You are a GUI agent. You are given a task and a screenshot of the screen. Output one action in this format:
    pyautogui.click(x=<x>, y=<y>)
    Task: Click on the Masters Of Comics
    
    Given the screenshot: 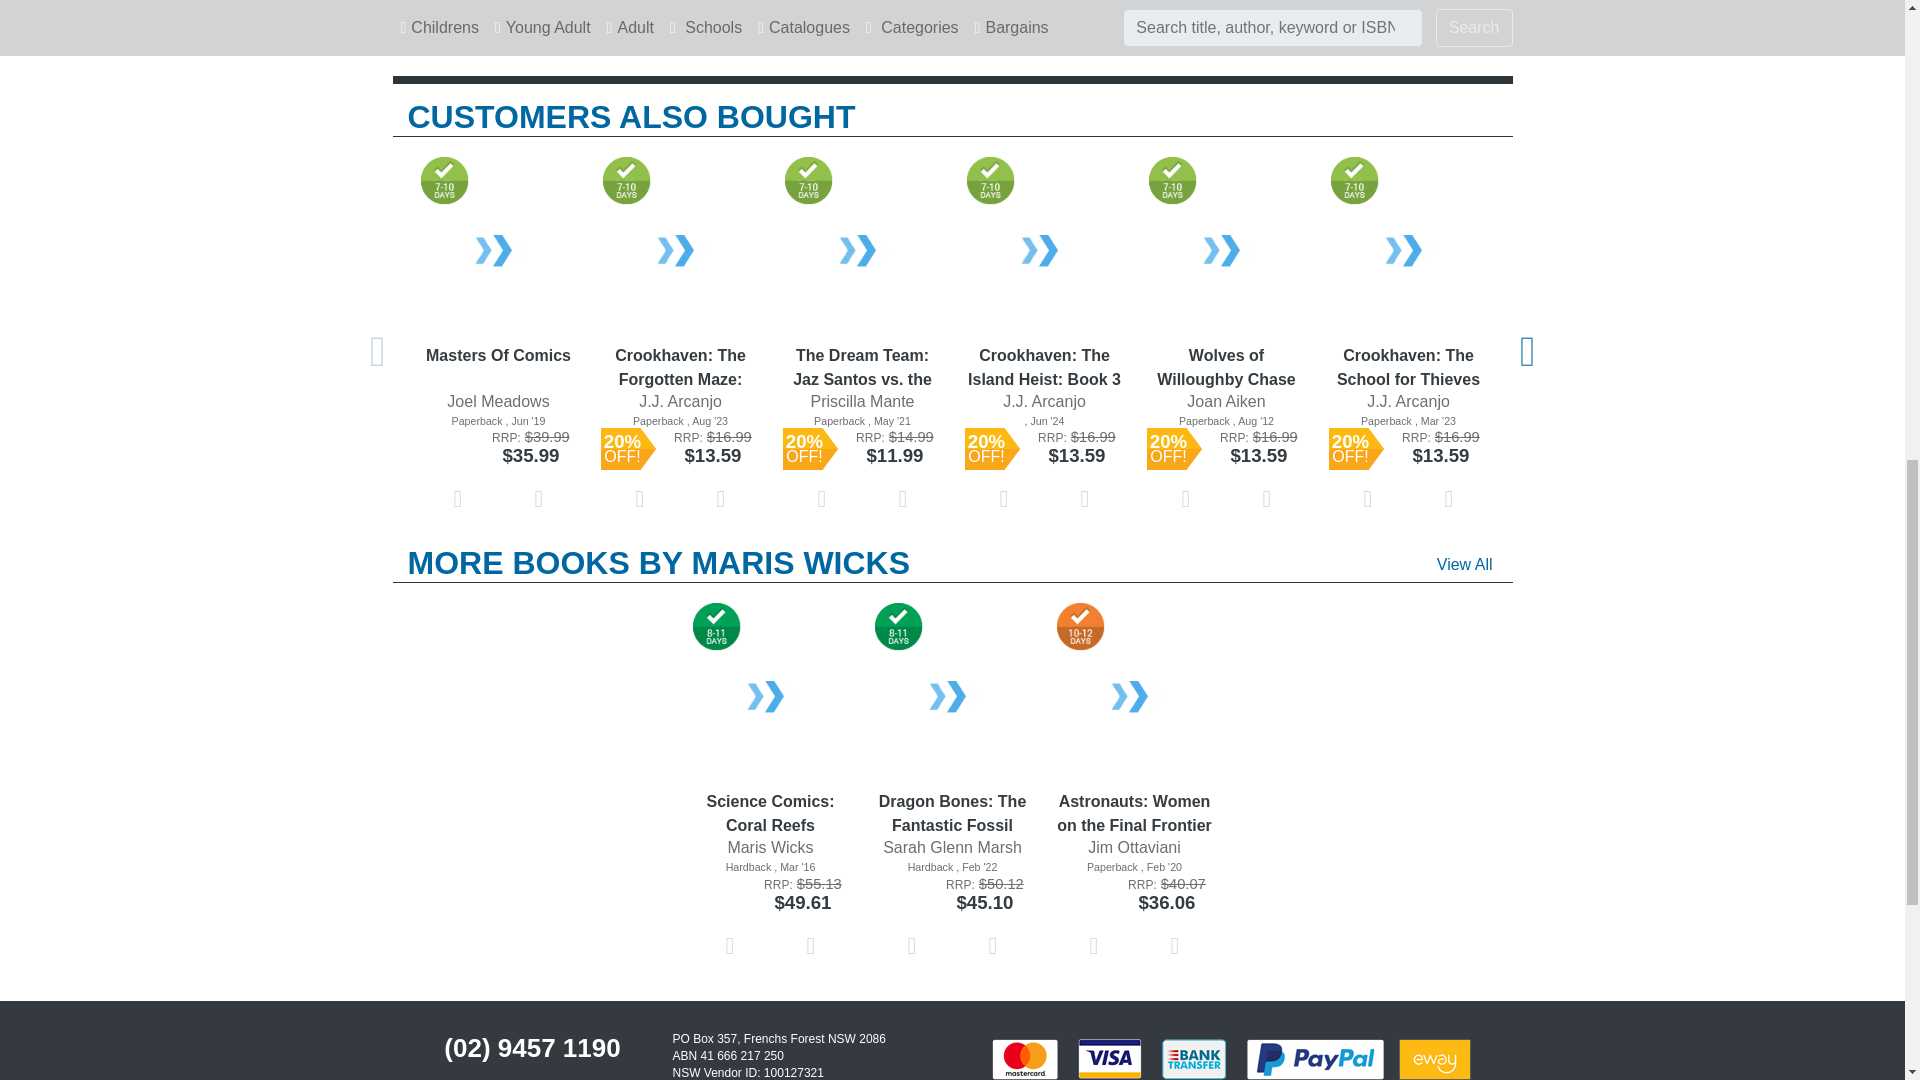 What is the action you would take?
    pyautogui.click(x=498, y=253)
    